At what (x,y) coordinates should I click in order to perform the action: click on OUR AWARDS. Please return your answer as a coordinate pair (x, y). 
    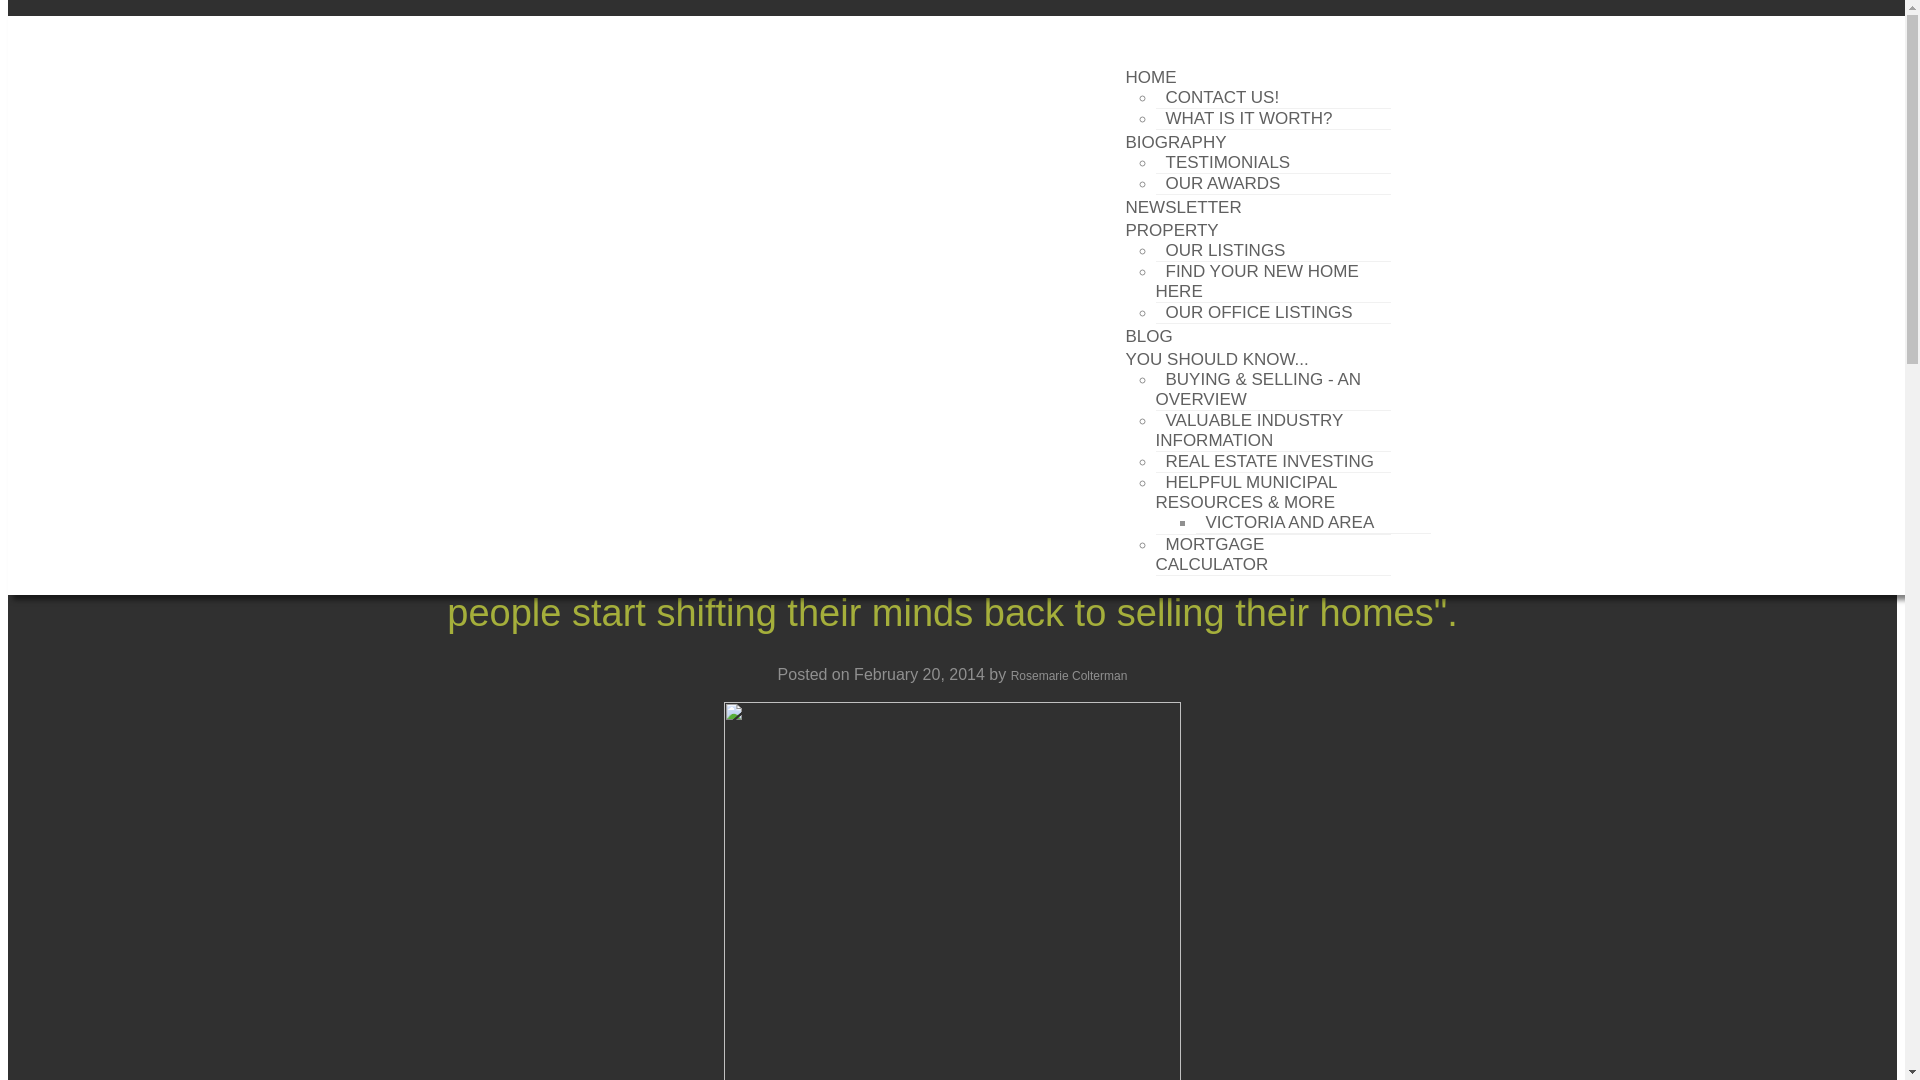
    Looking at the image, I should click on (1222, 183).